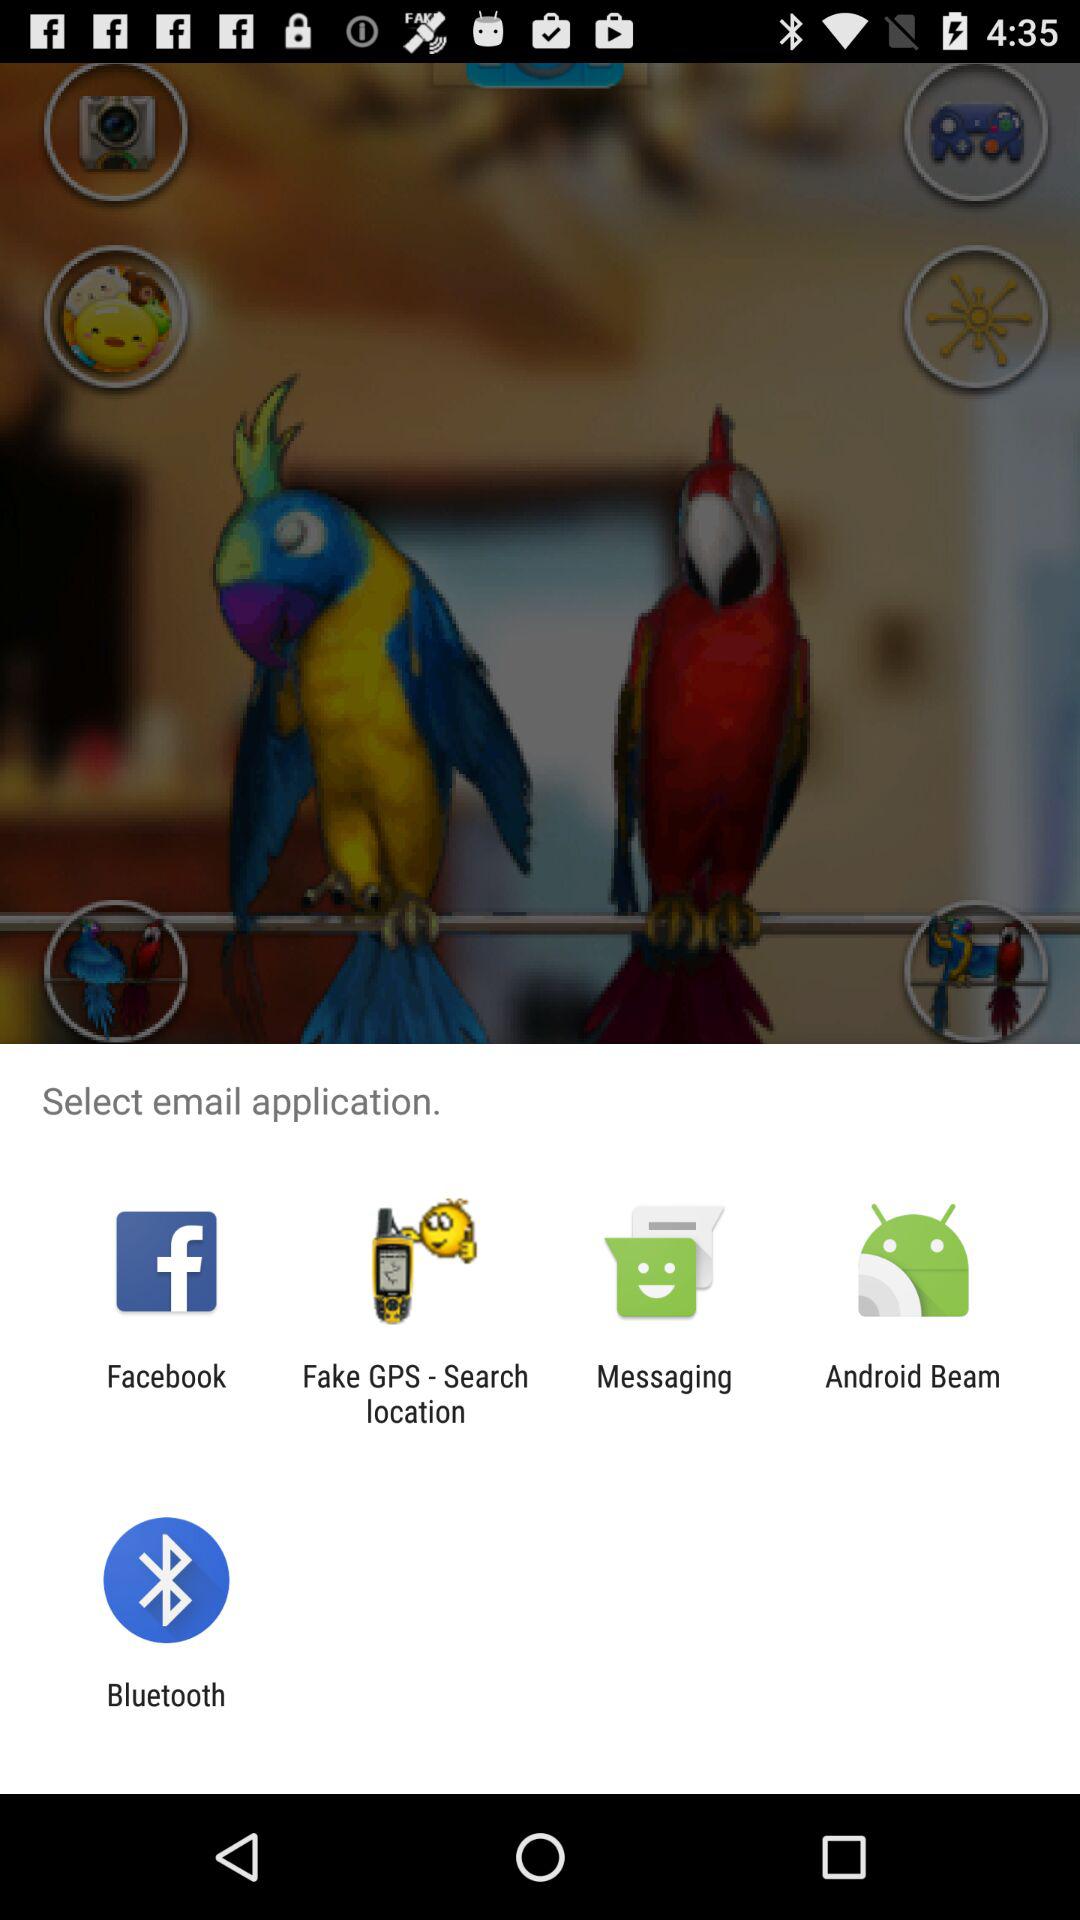 This screenshot has height=1920, width=1080. What do you see at coordinates (913, 1393) in the screenshot?
I see `open the app at the bottom right corner` at bounding box center [913, 1393].